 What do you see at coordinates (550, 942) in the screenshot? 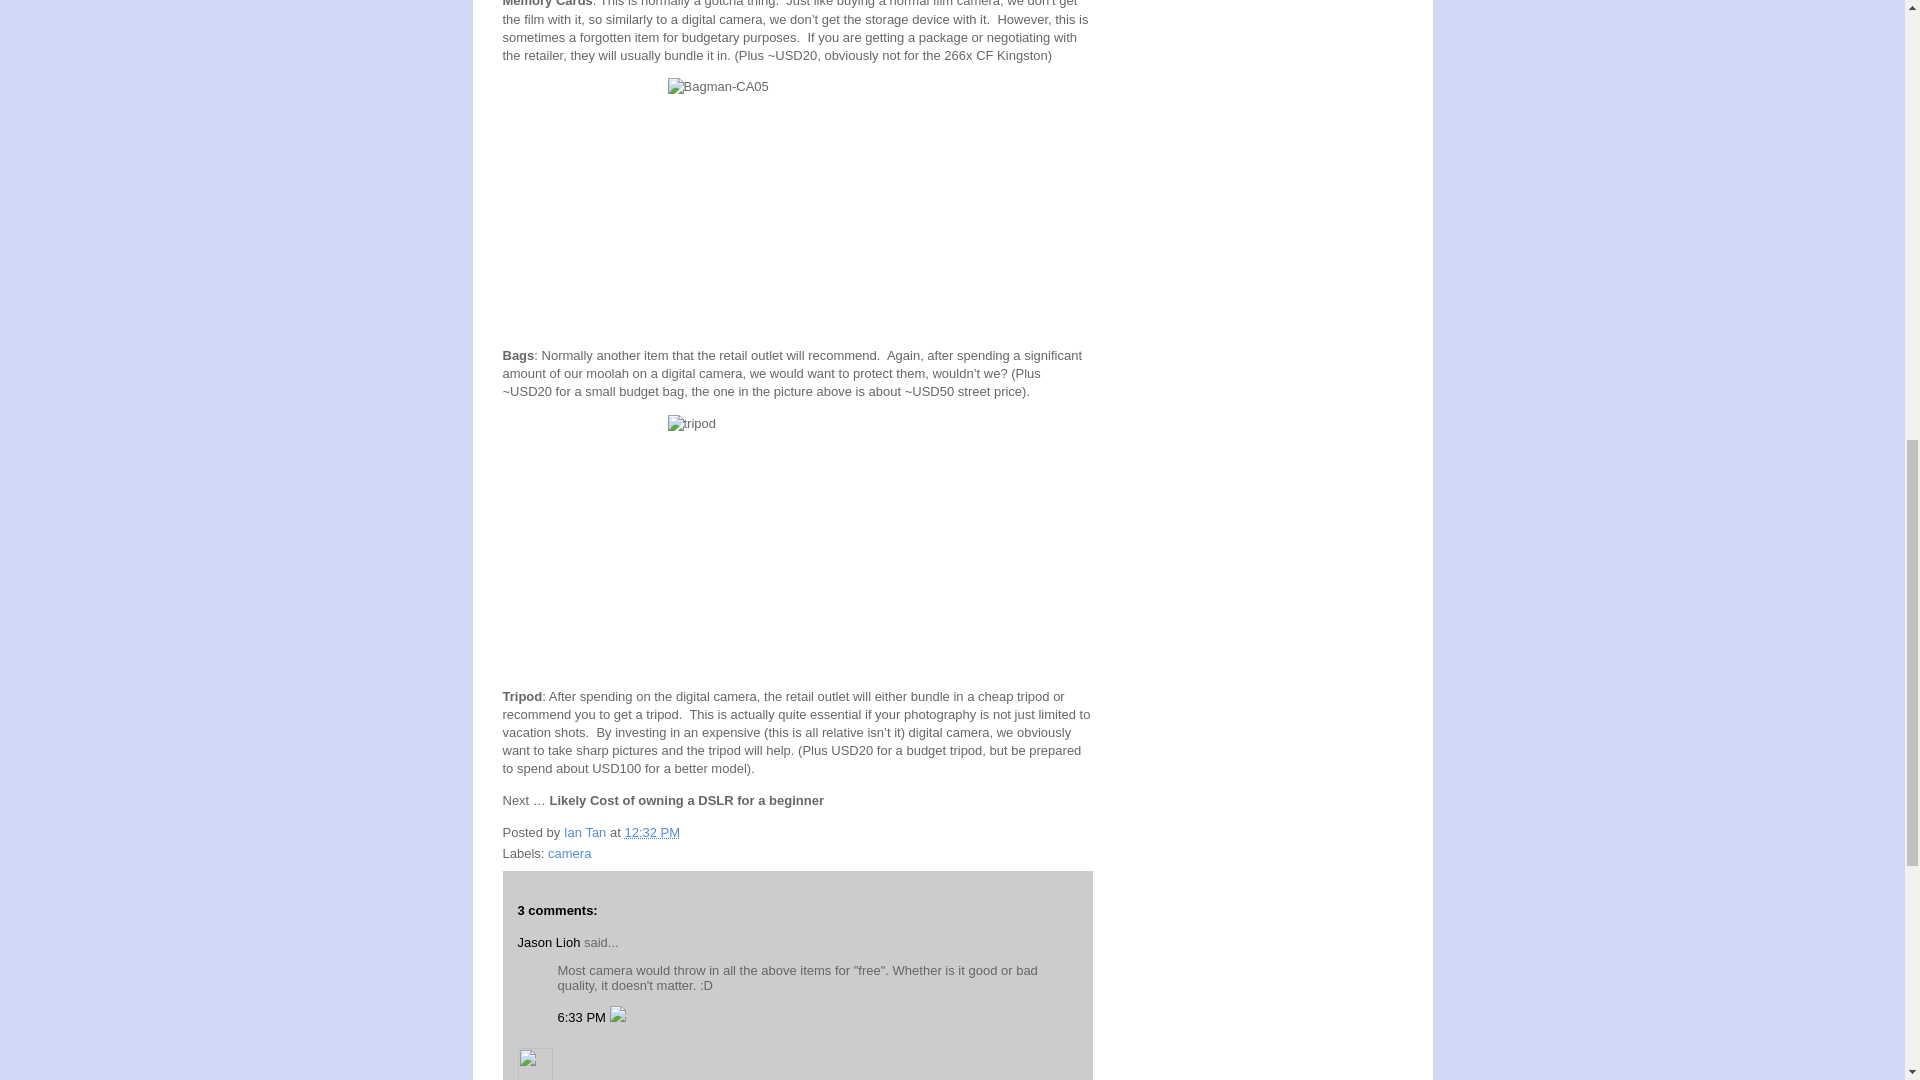
I see `Jason Lioh` at bounding box center [550, 942].